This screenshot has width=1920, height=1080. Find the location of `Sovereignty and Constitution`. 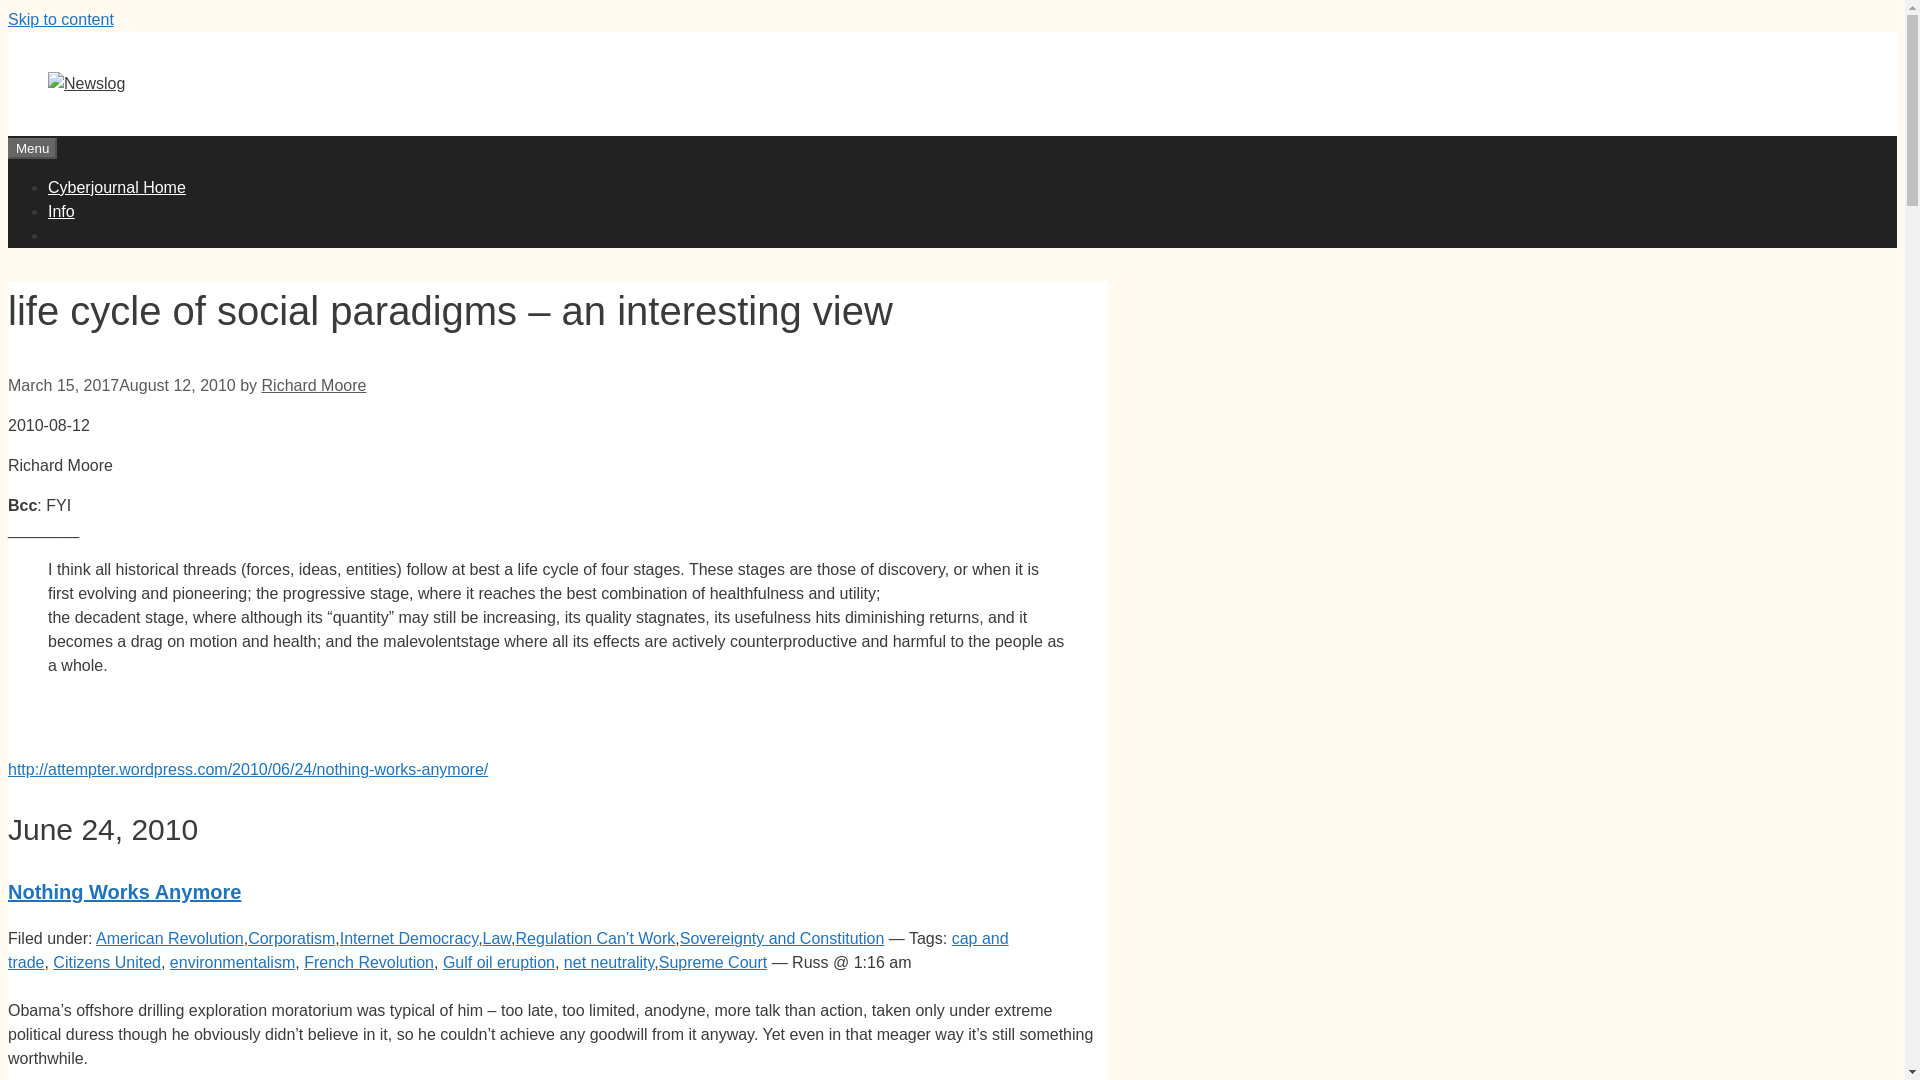

Sovereignty and Constitution is located at coordinates (782, 938).